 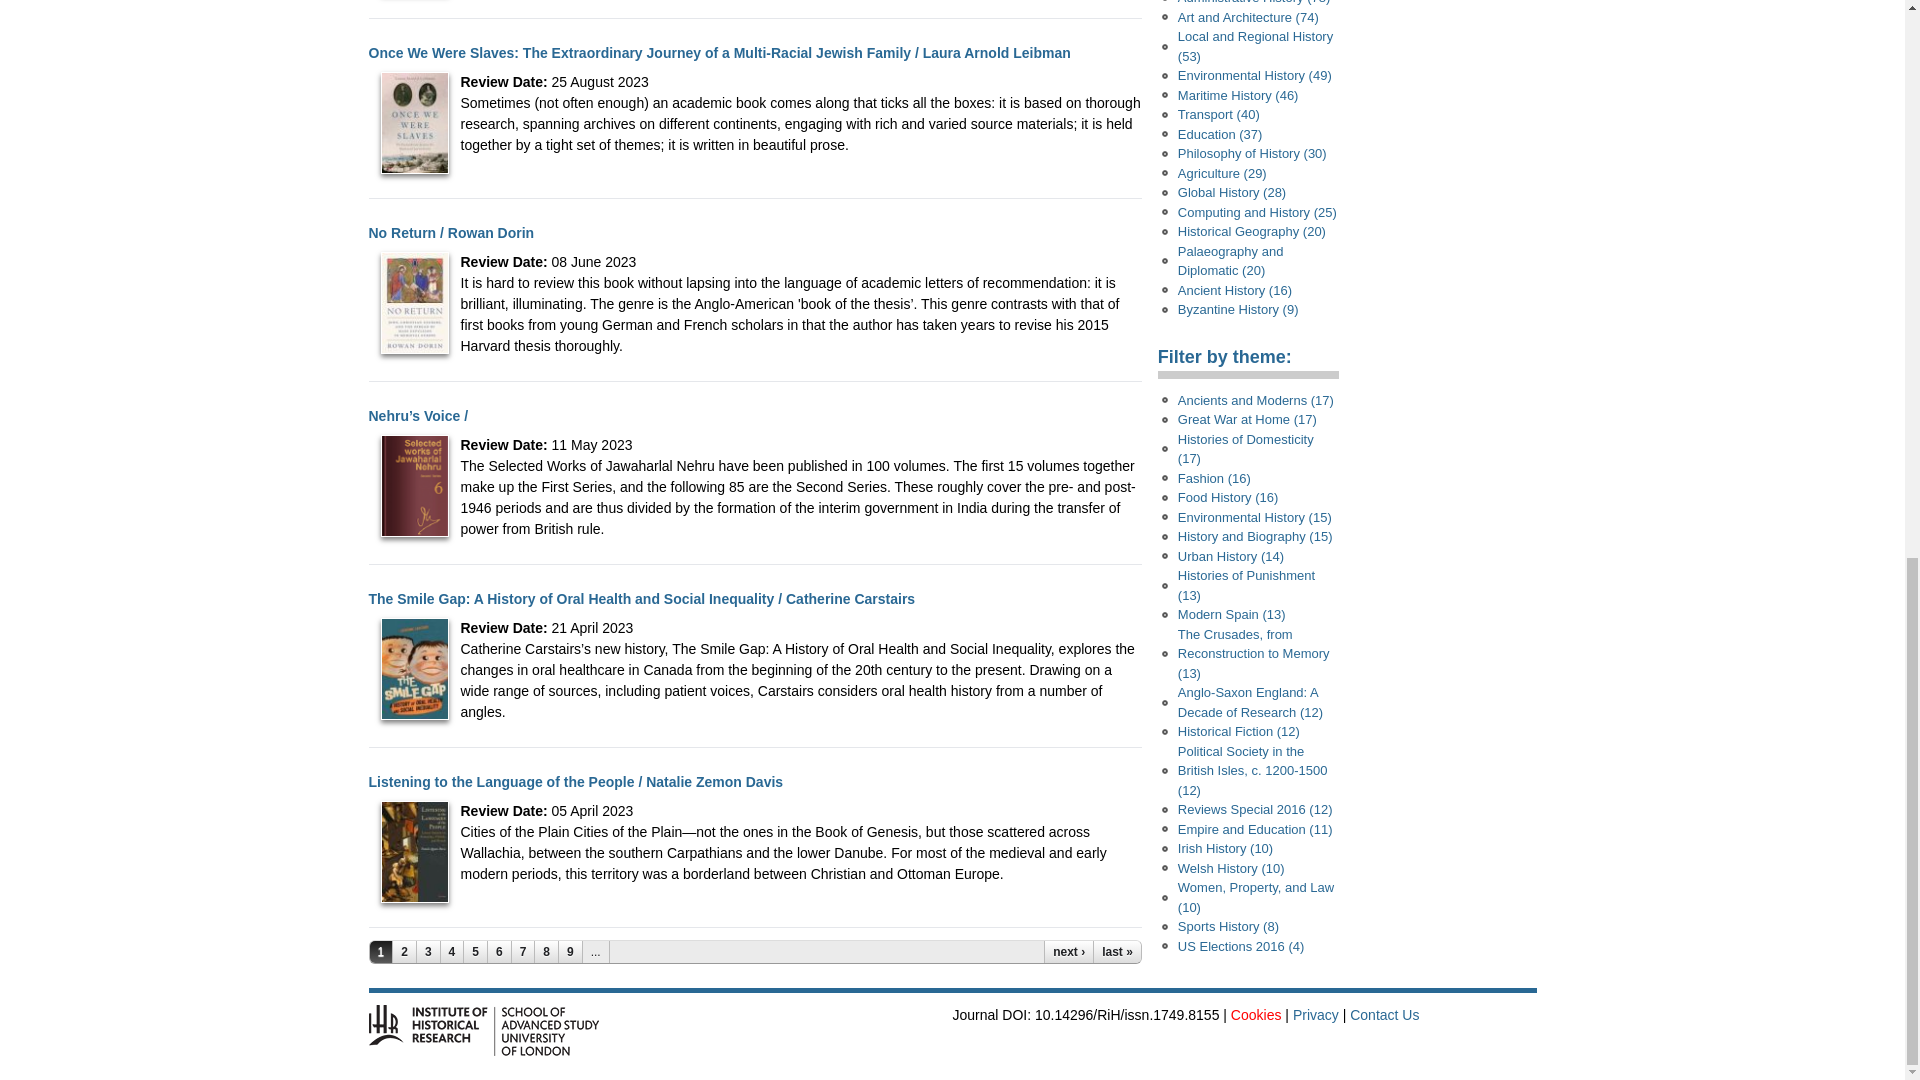 What do you see at coordinates (546, 952) in the screenshot?
I see `8` at bounding box center [546, 952].